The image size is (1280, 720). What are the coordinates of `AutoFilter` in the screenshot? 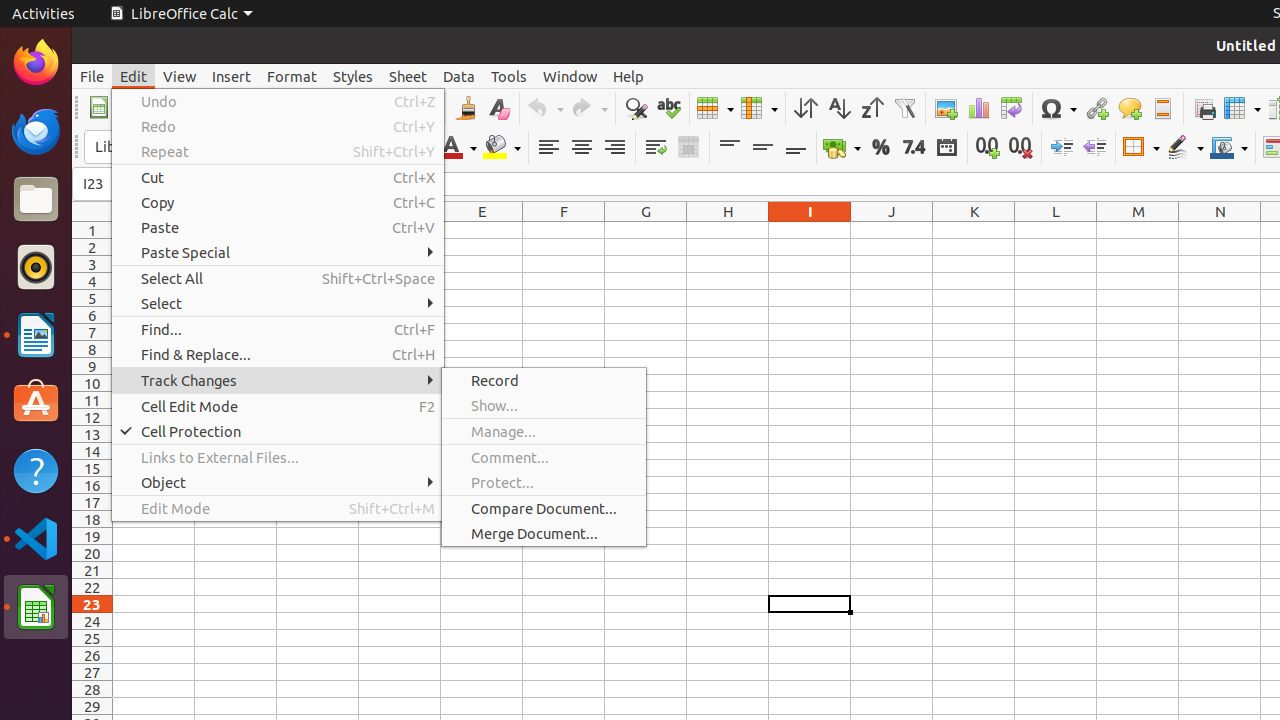 It's located at (904, 108).